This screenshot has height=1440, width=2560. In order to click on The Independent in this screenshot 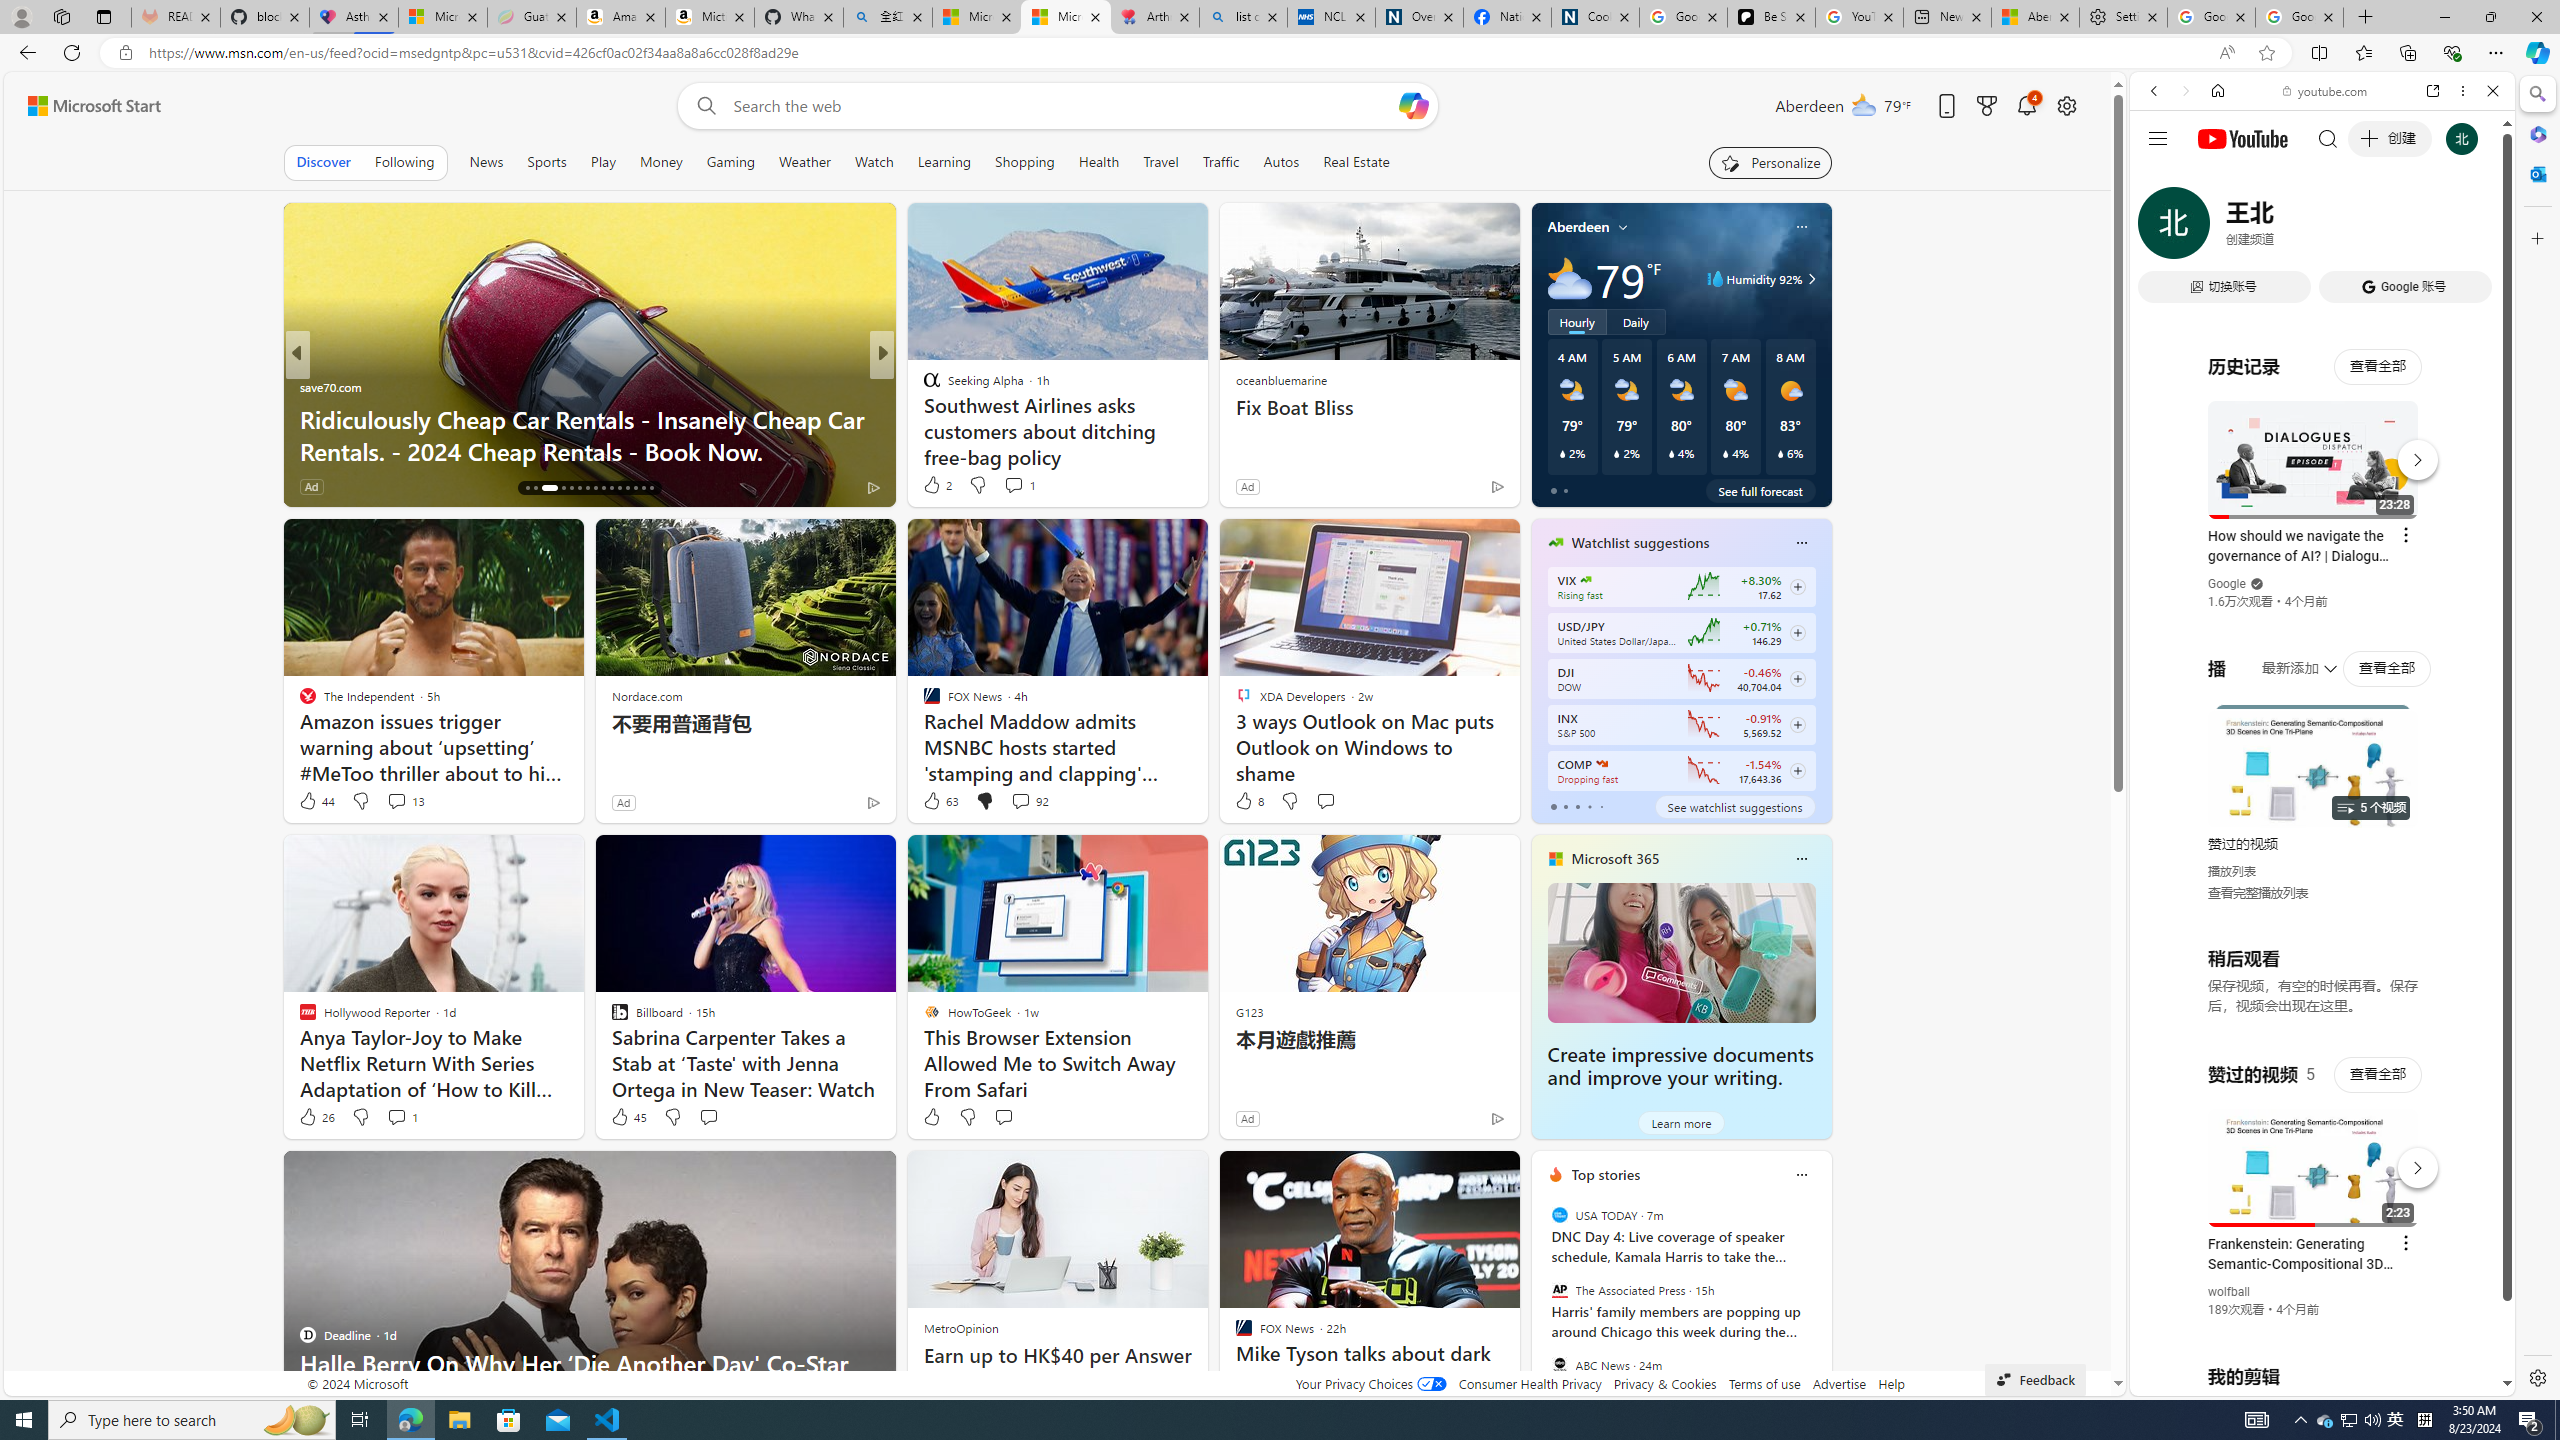, I will do `click(922, 386)`.